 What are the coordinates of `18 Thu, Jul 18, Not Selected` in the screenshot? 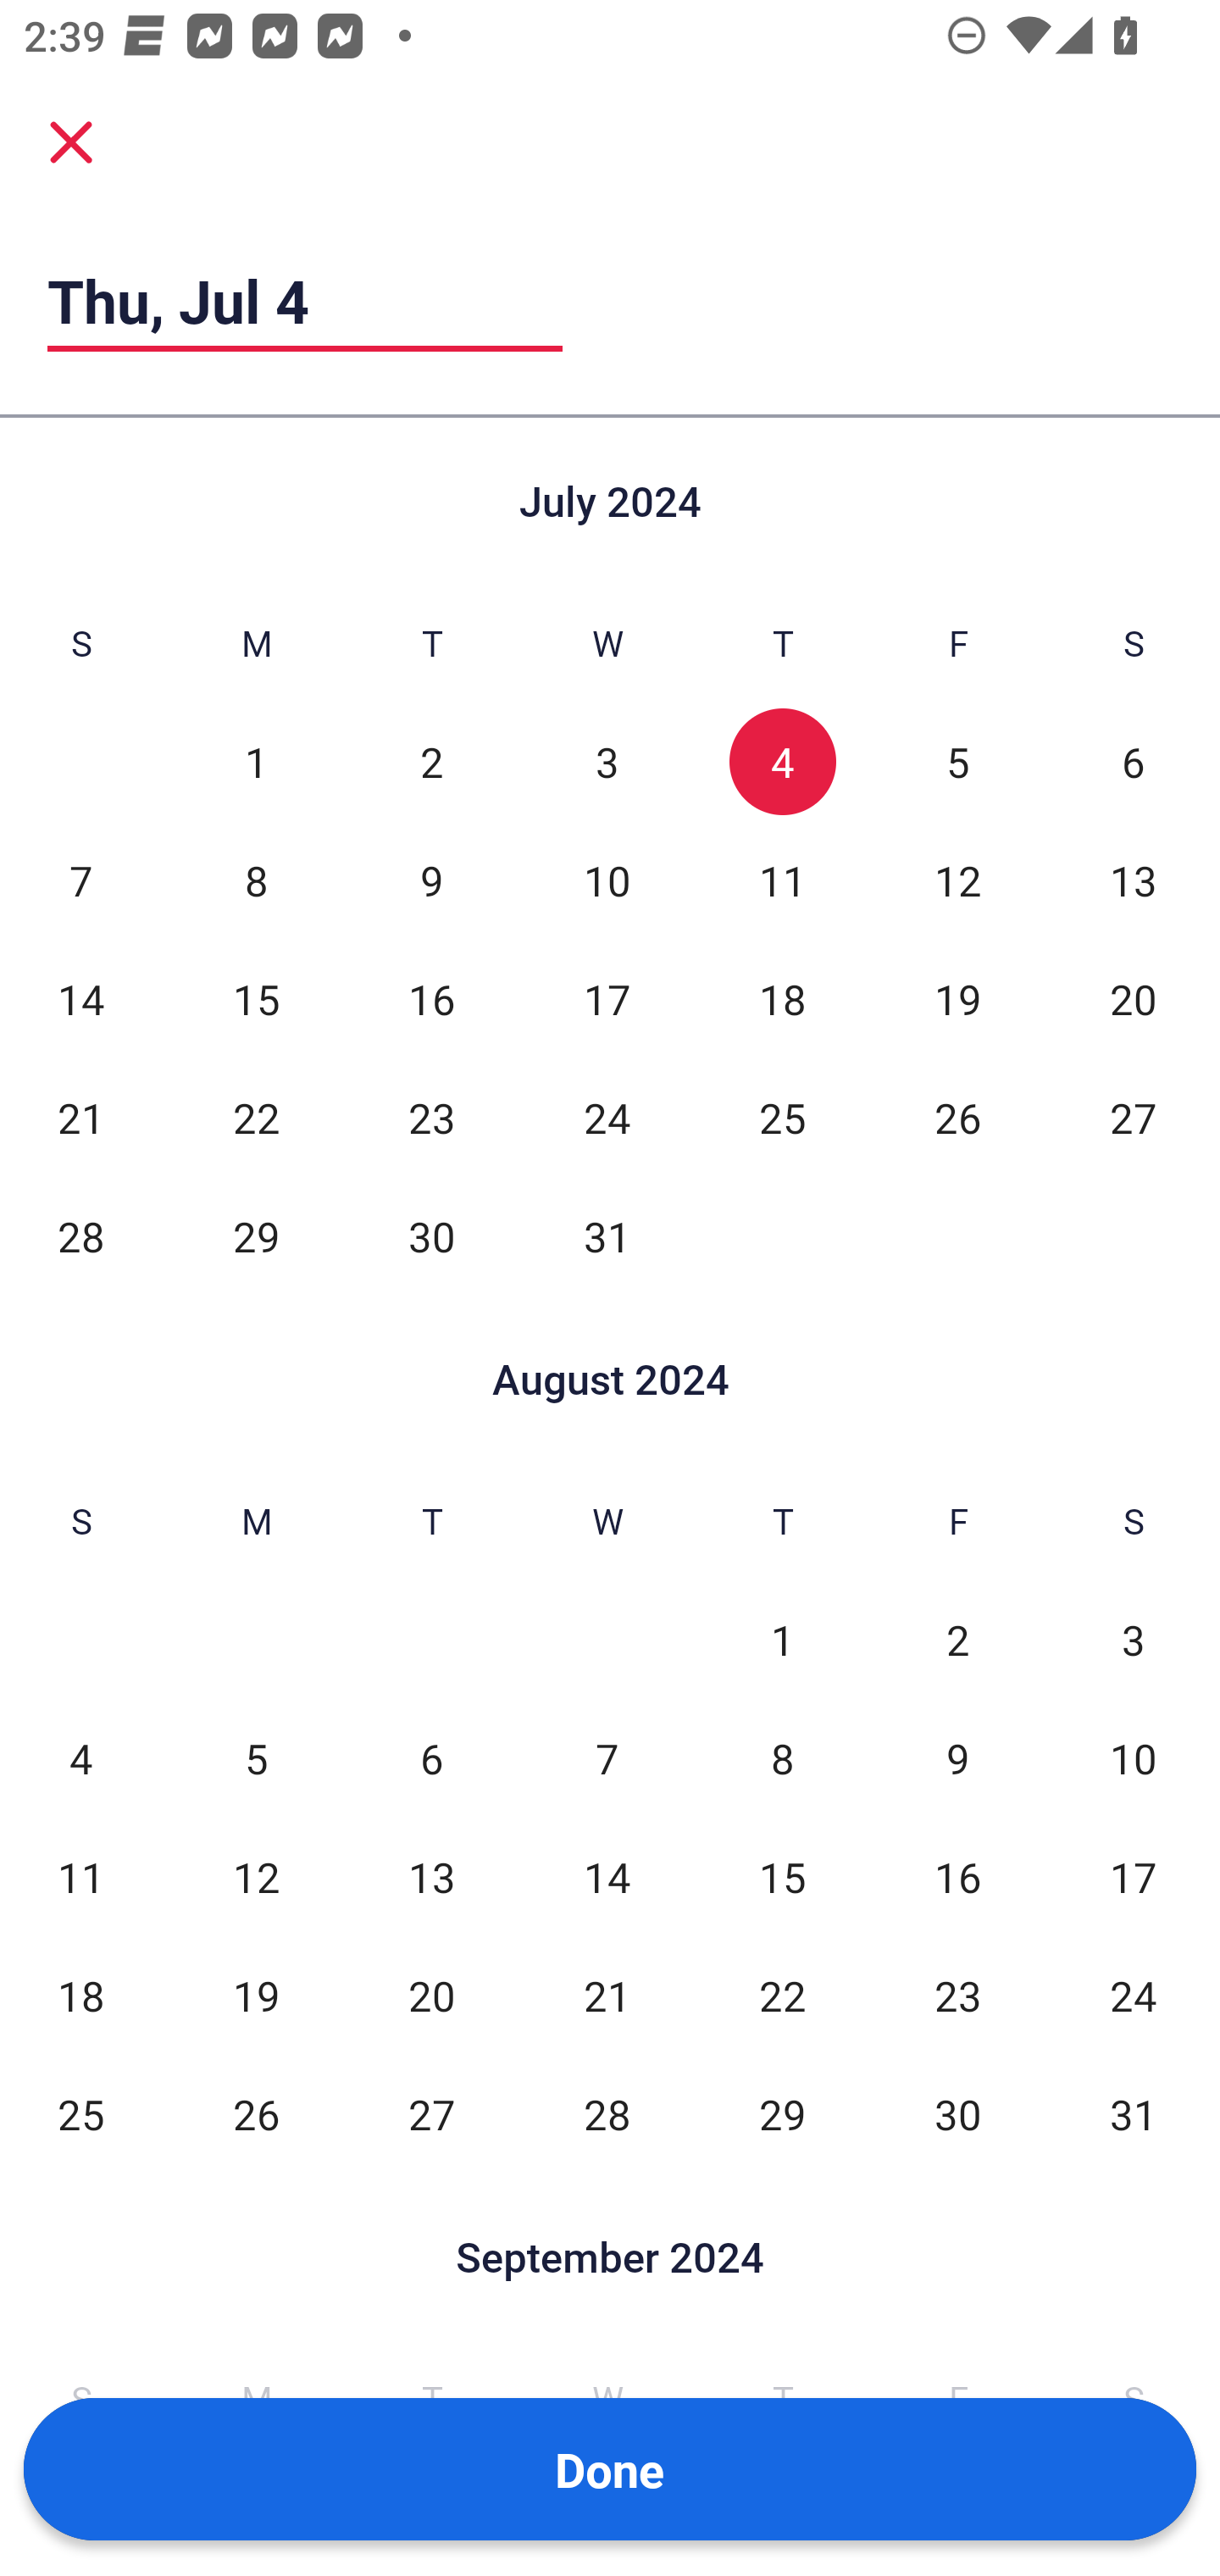 It's located at (782, 999).